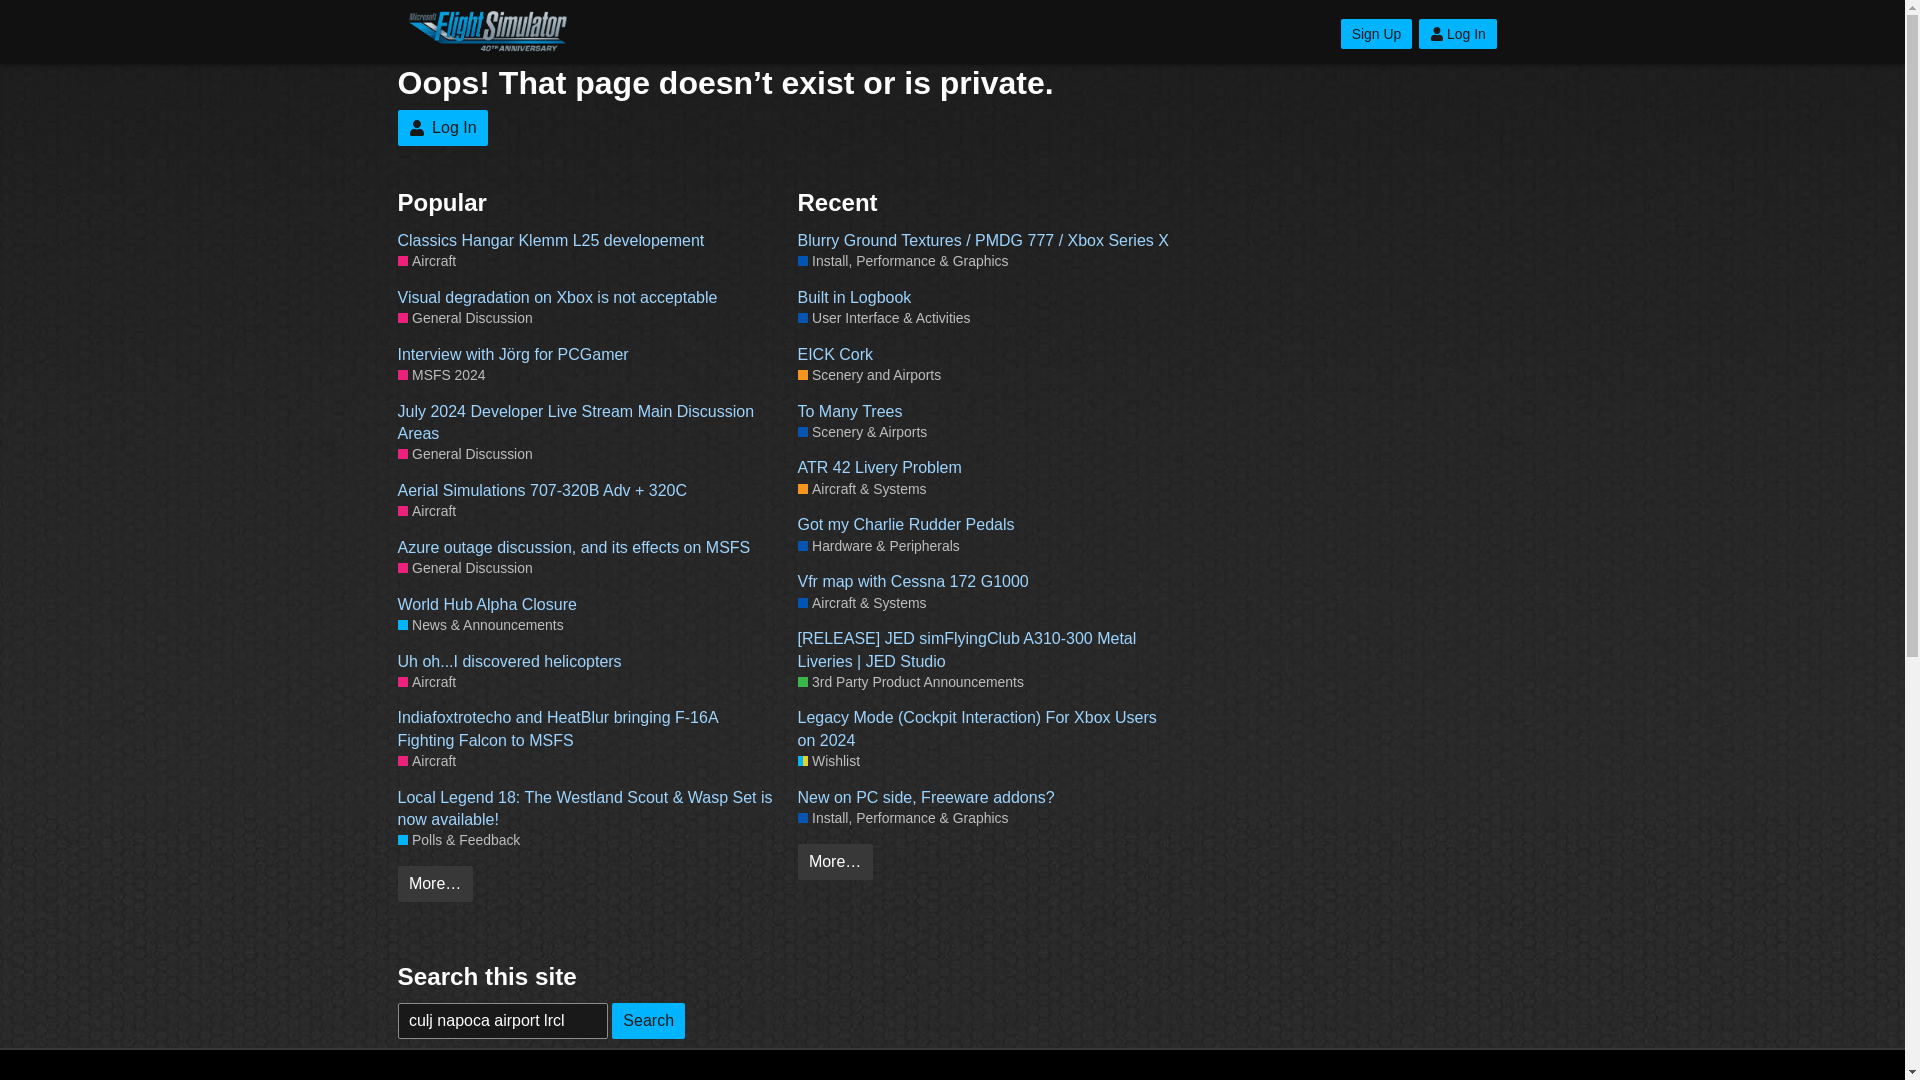  Describe the element at coordinates (465, 454) in the screenshot. I see `General Discussion` at that location.